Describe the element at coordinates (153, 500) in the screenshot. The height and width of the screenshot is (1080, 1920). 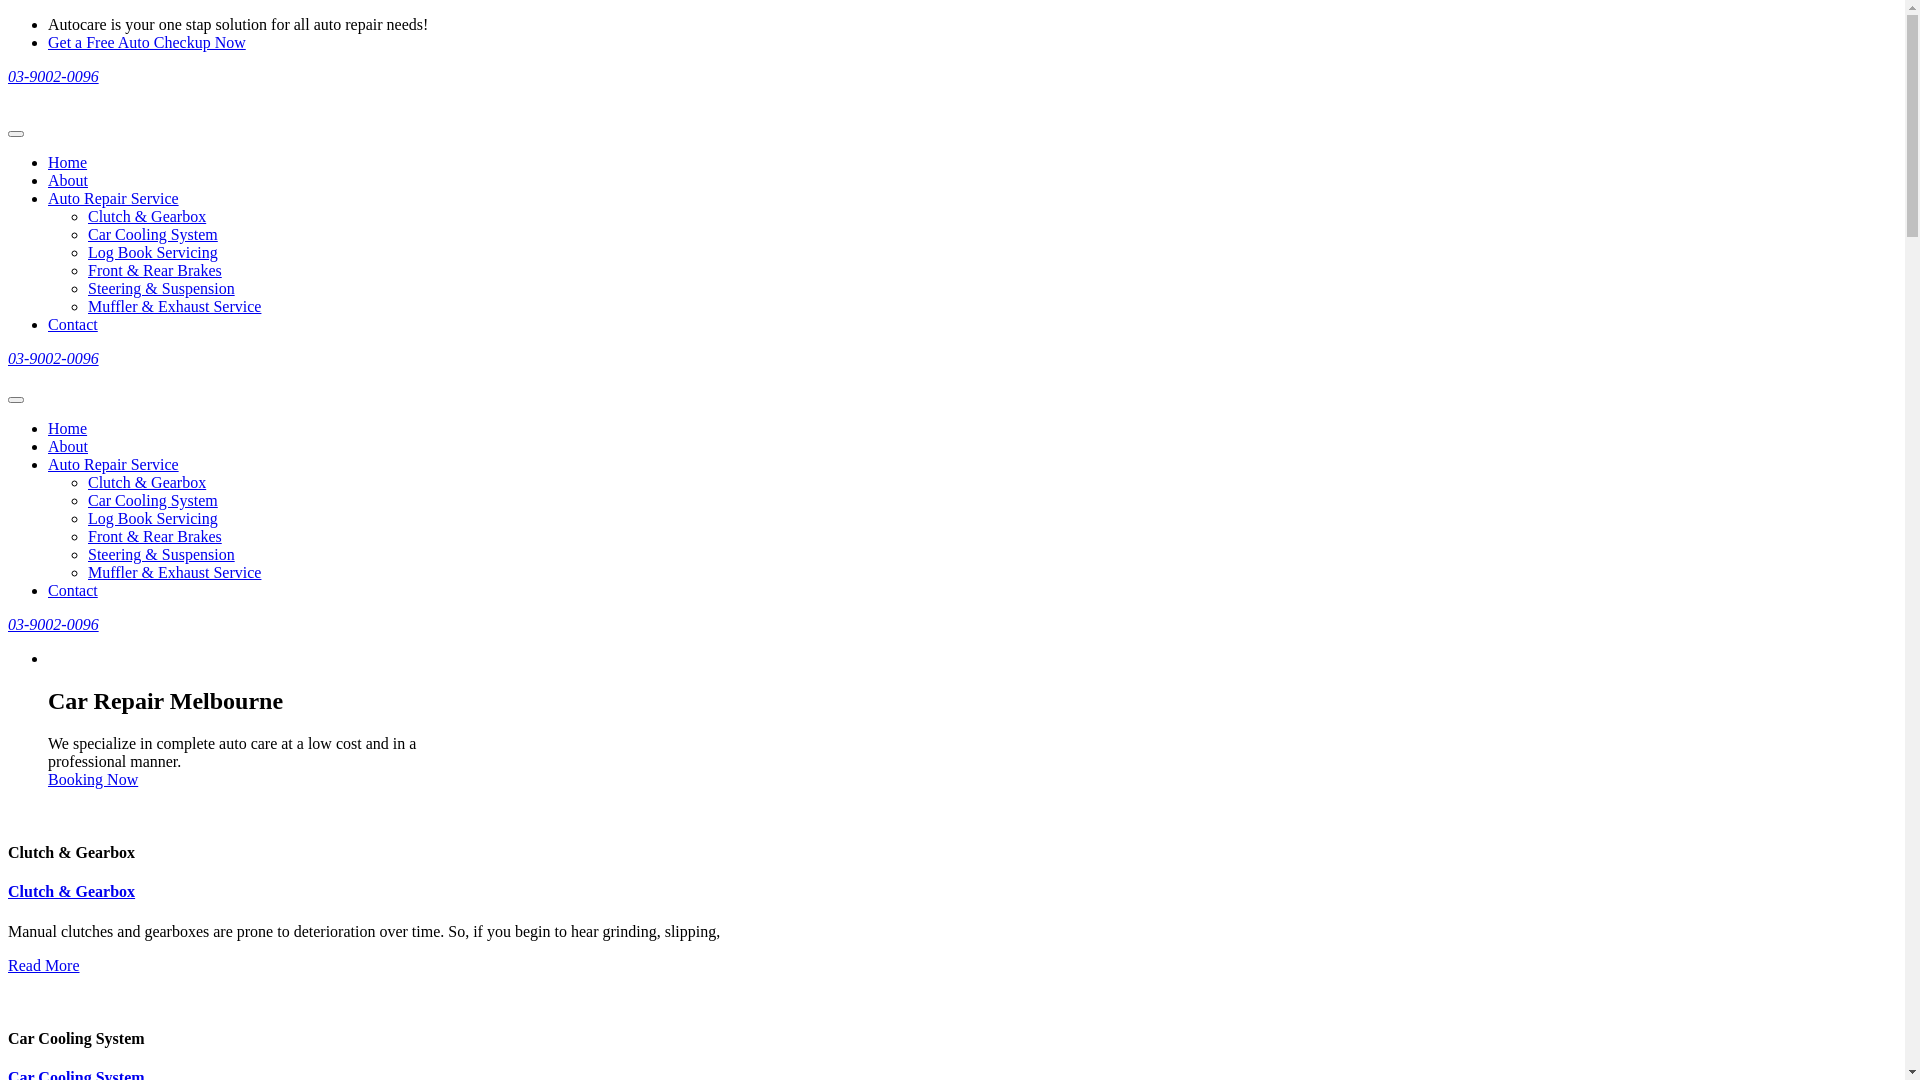
I see `Car Cooling System` at that location.